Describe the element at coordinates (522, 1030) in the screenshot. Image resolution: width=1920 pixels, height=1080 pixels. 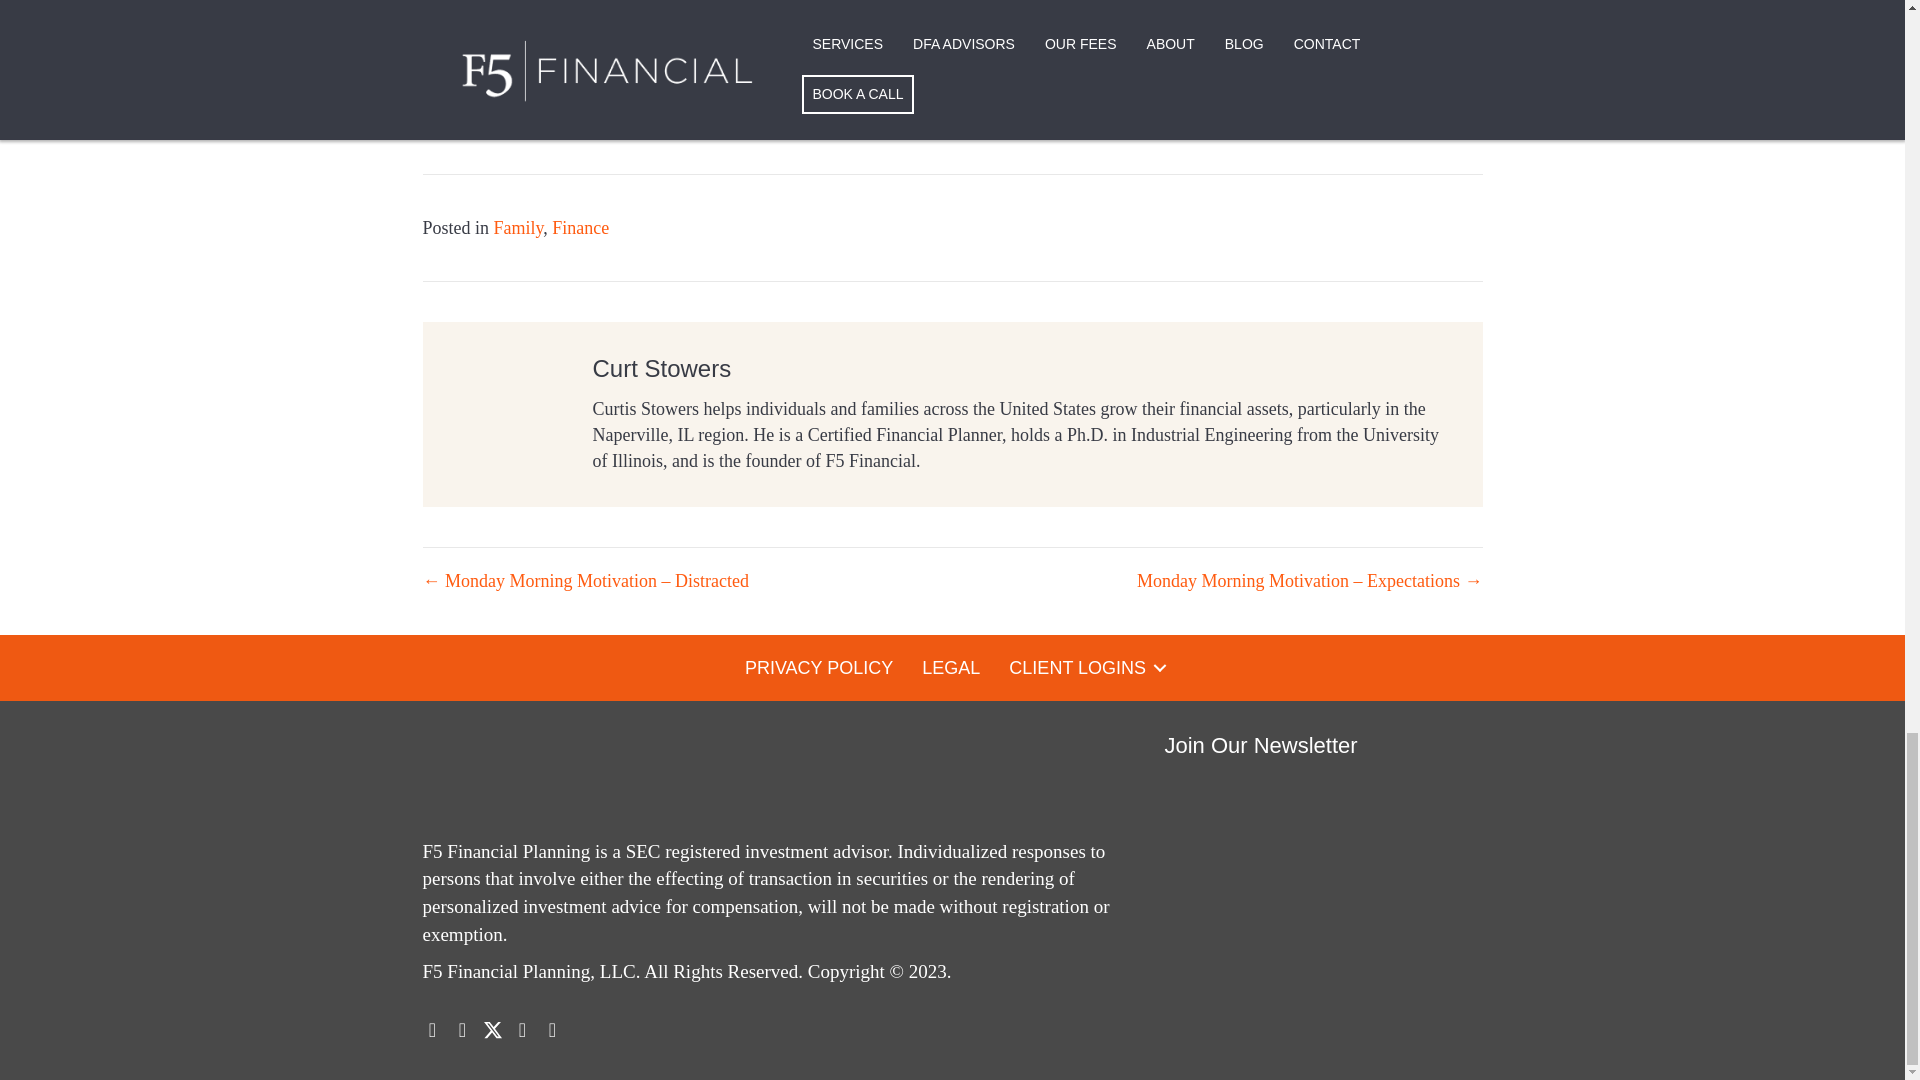
I see `Google Plus` at that location.